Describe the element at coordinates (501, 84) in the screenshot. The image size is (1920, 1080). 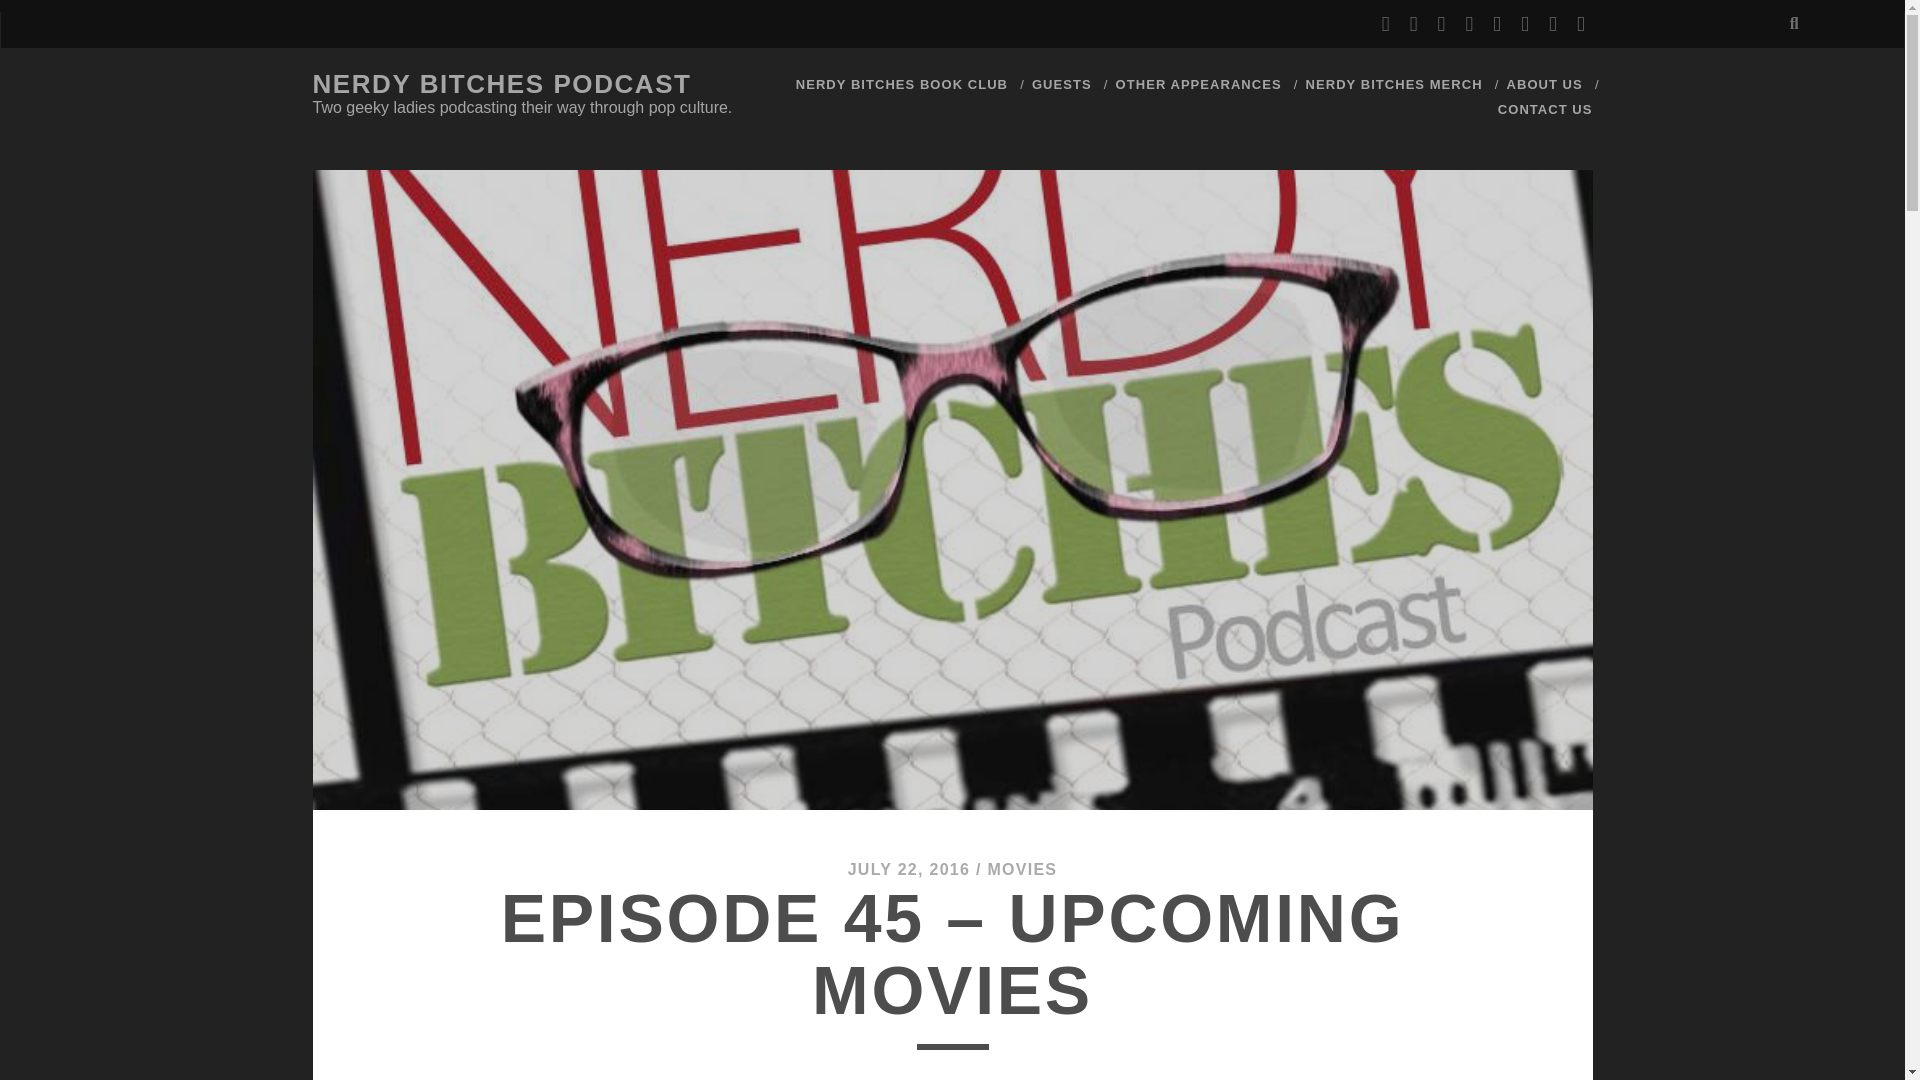
I see `NERDY BITCHES PODCAST` at that location.